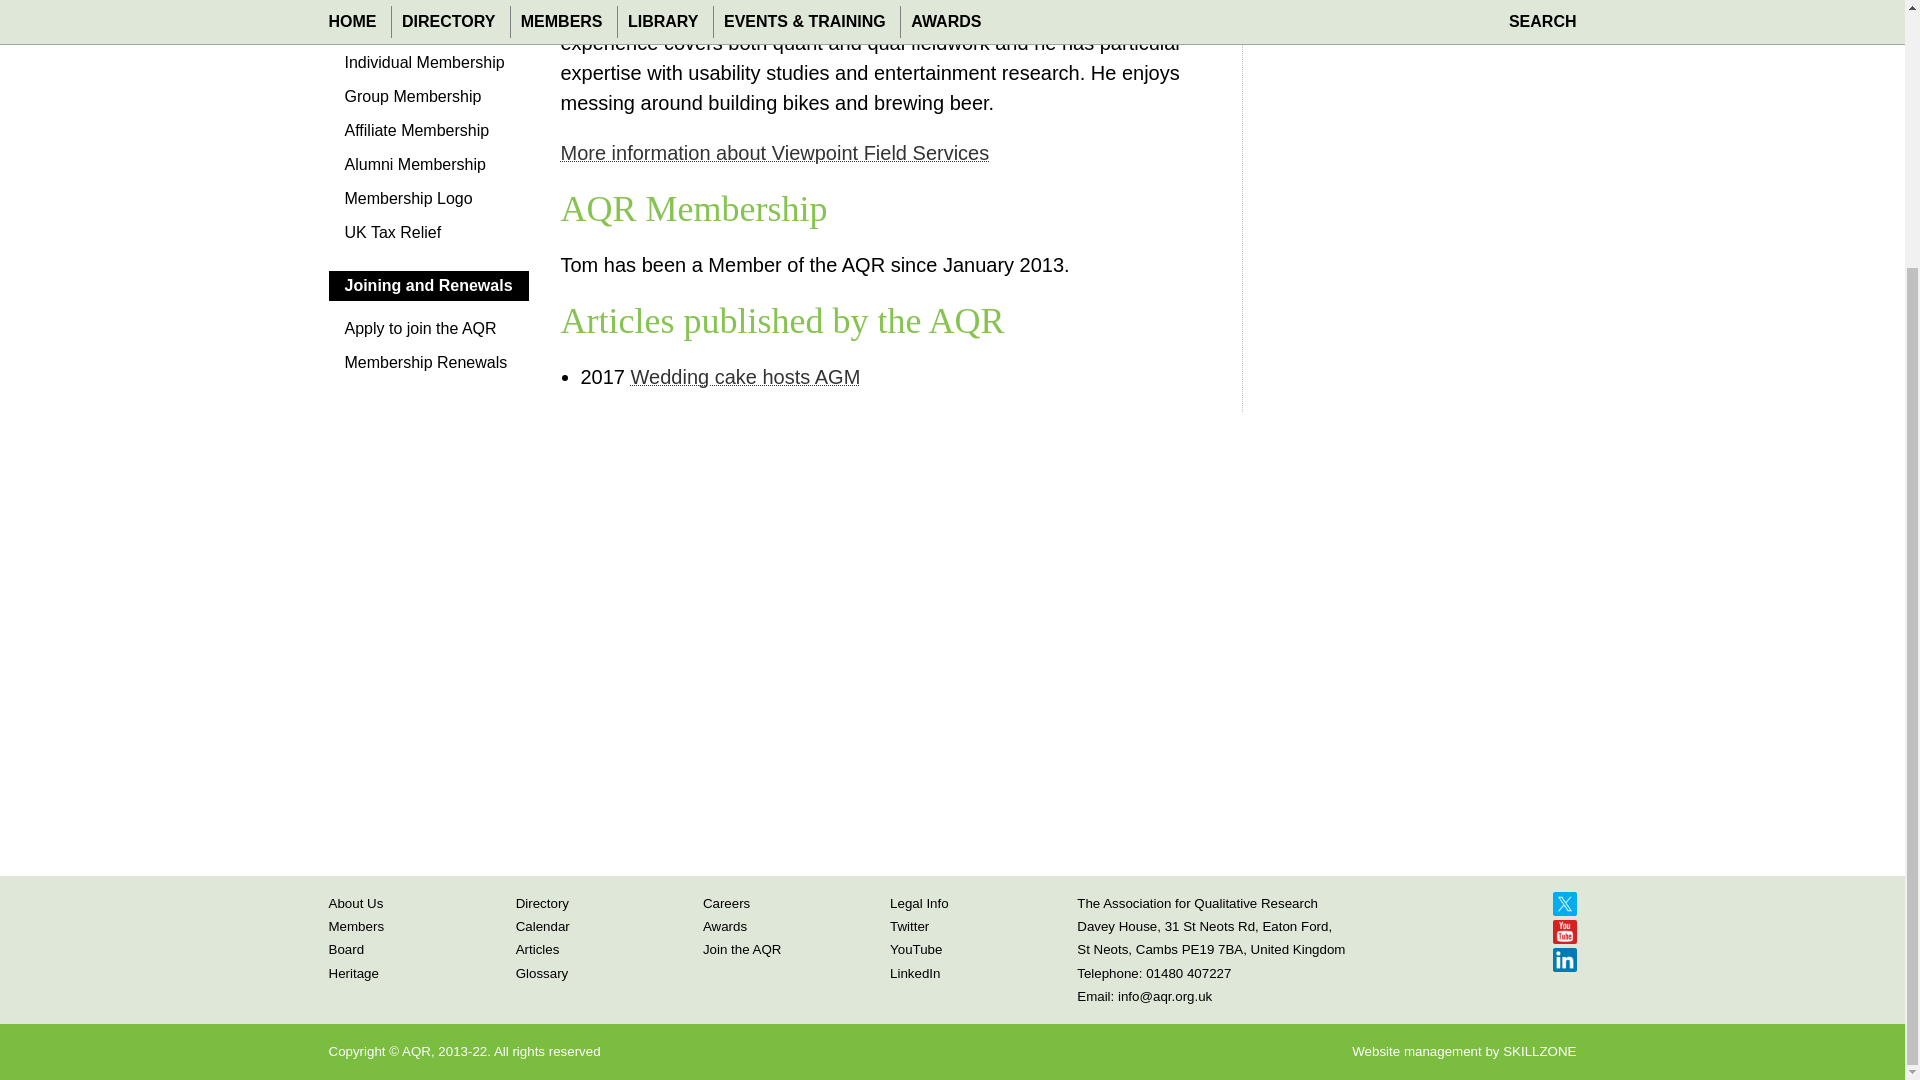 The image size is (1920, 1080). Describe the element at coordinates (543, 926) in the screenshot. I see `Calendar` at that location.